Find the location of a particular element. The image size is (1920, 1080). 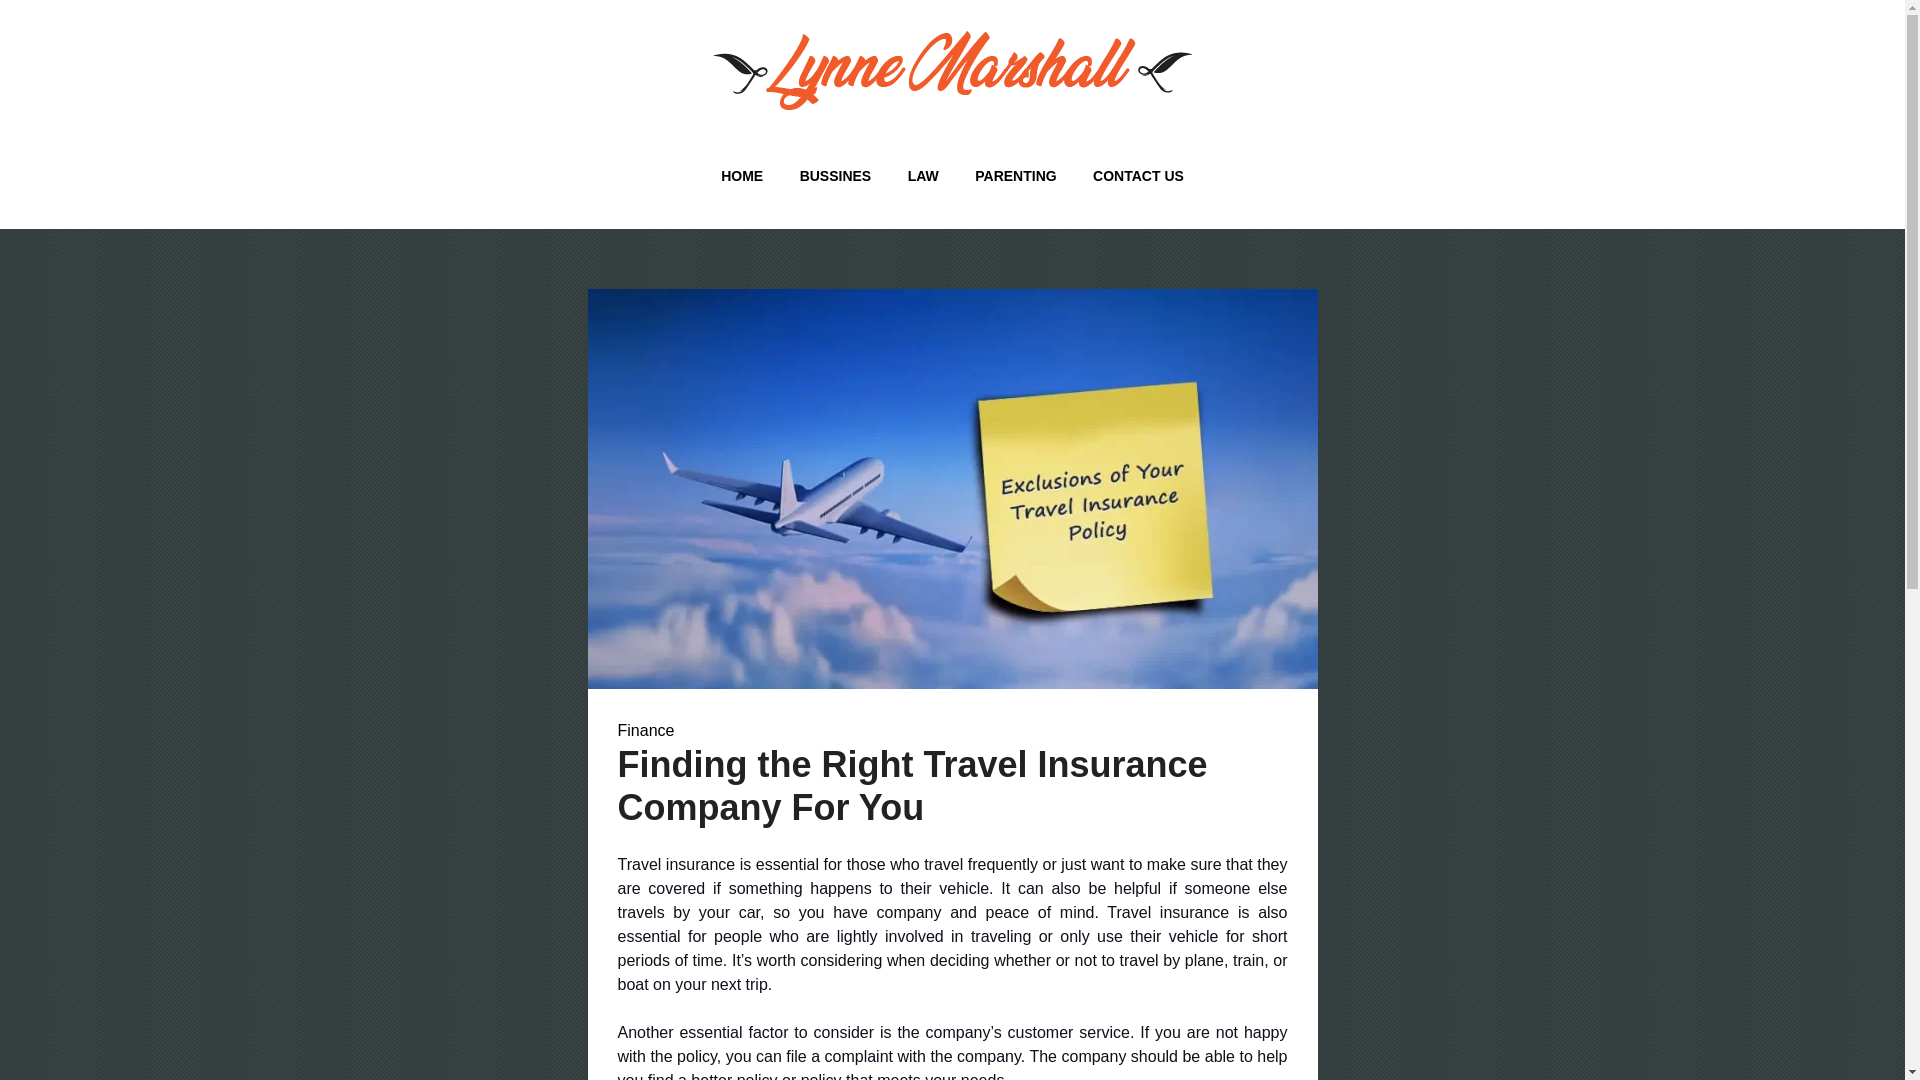

PARENTING is located at coordinates (1014, 176).